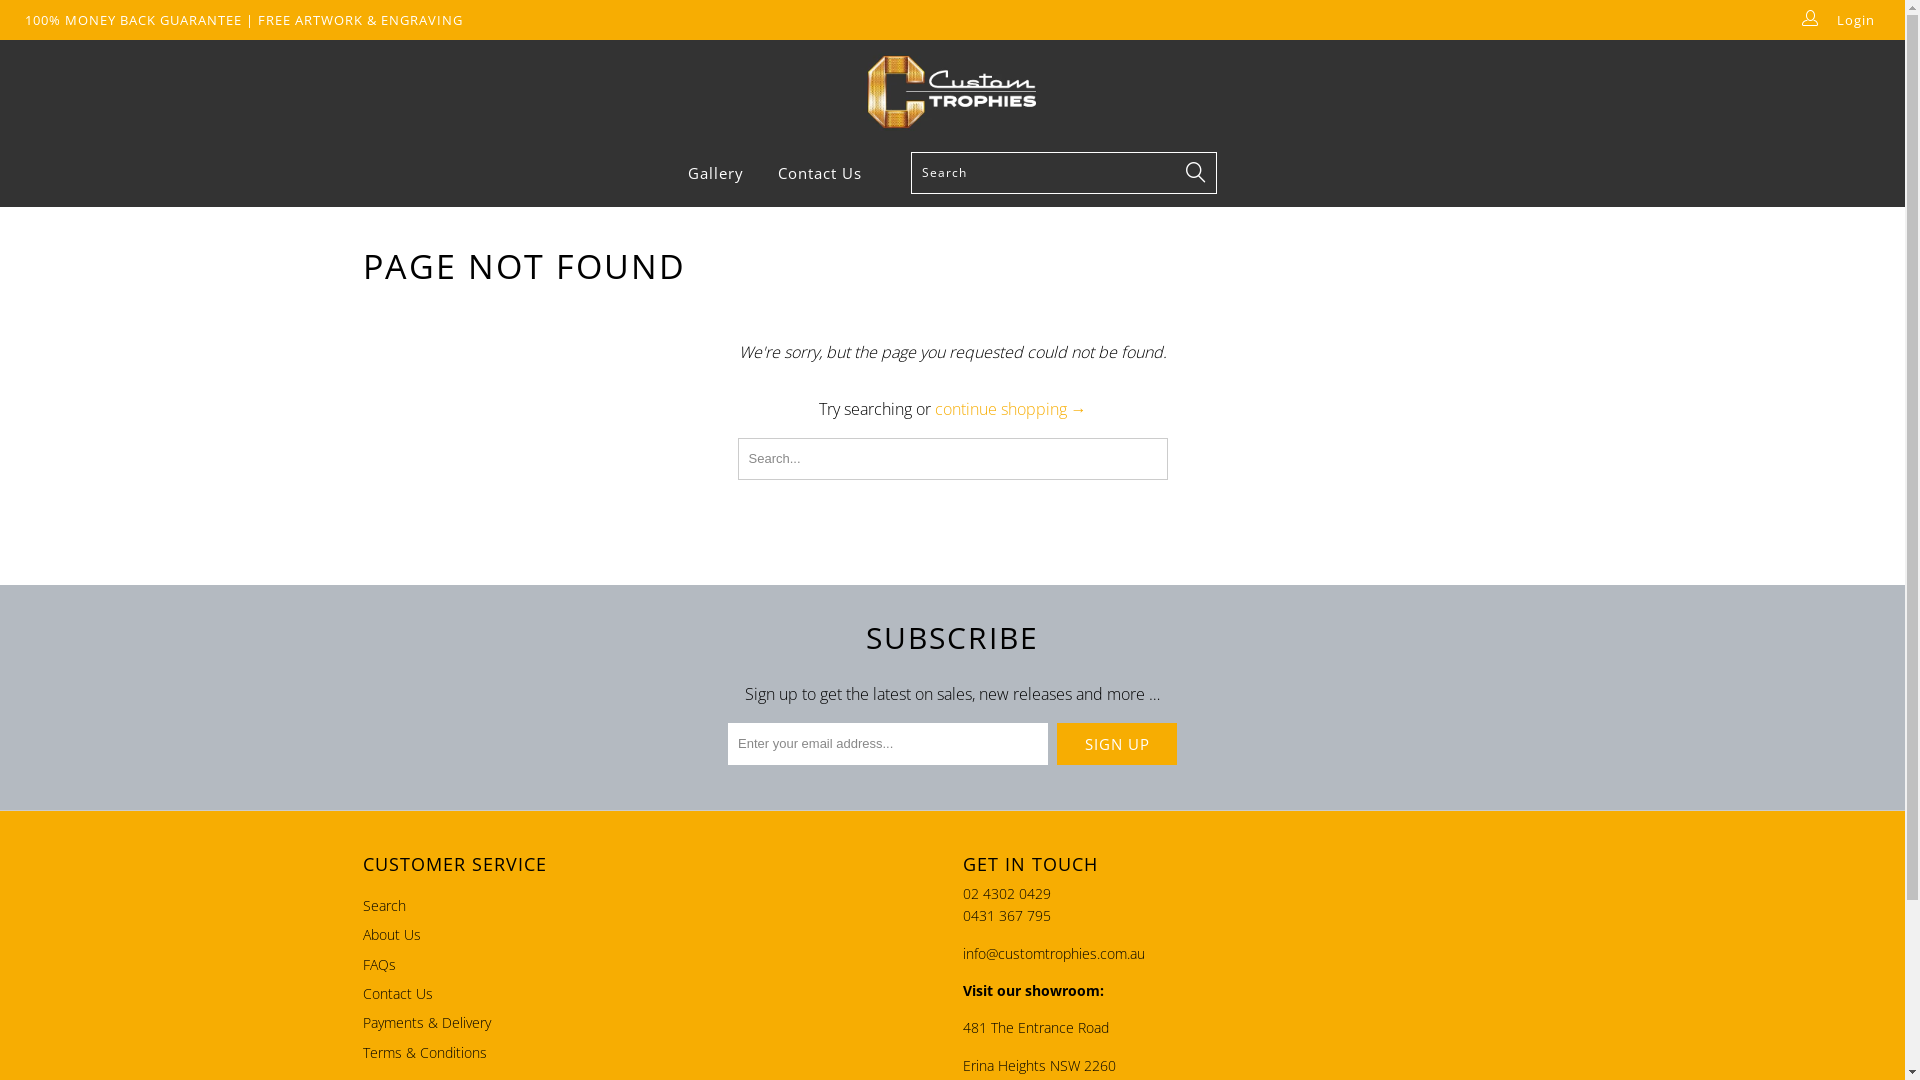 Image resolution: width=1920 pixels, height=1080 pixels. I want to click on Search, so click(384, 906).